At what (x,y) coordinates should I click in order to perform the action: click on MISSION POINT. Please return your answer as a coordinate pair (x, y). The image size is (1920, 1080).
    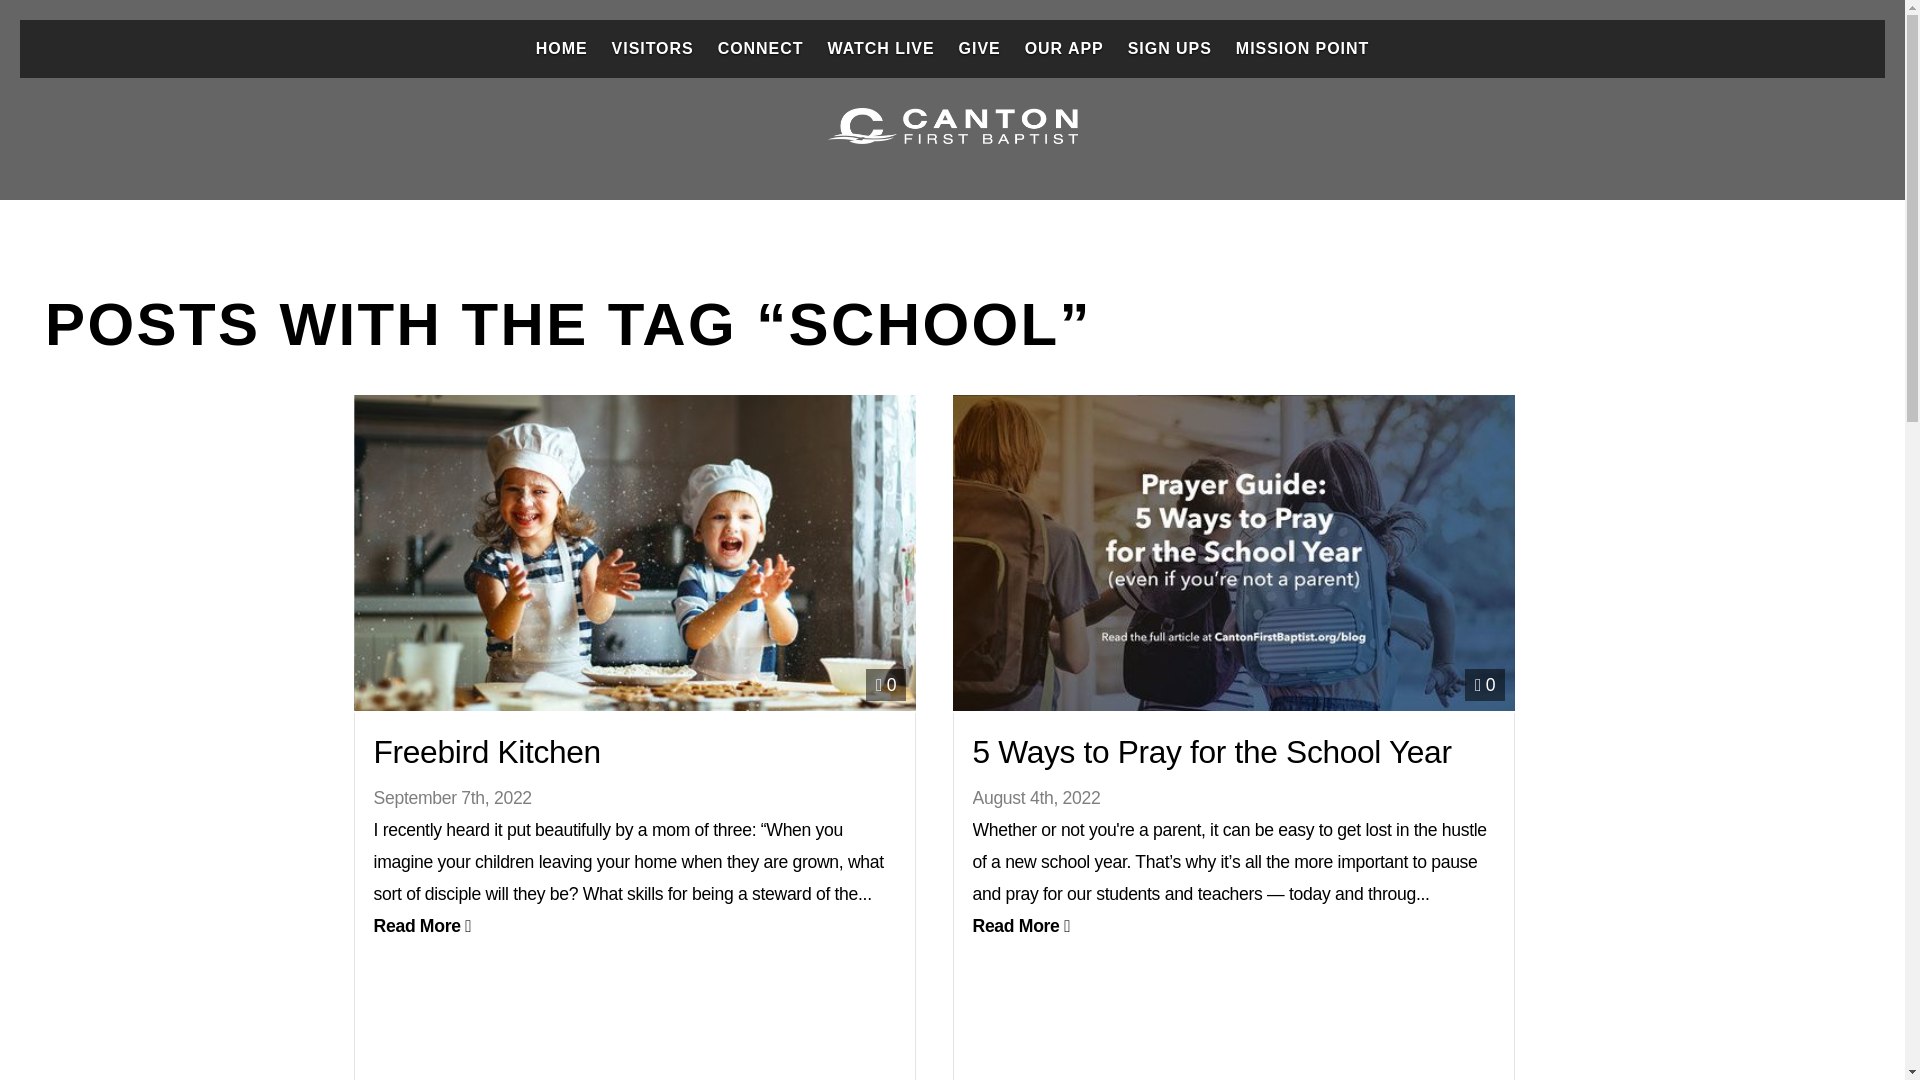
    Looking at the image, I should click on (1302, 48).